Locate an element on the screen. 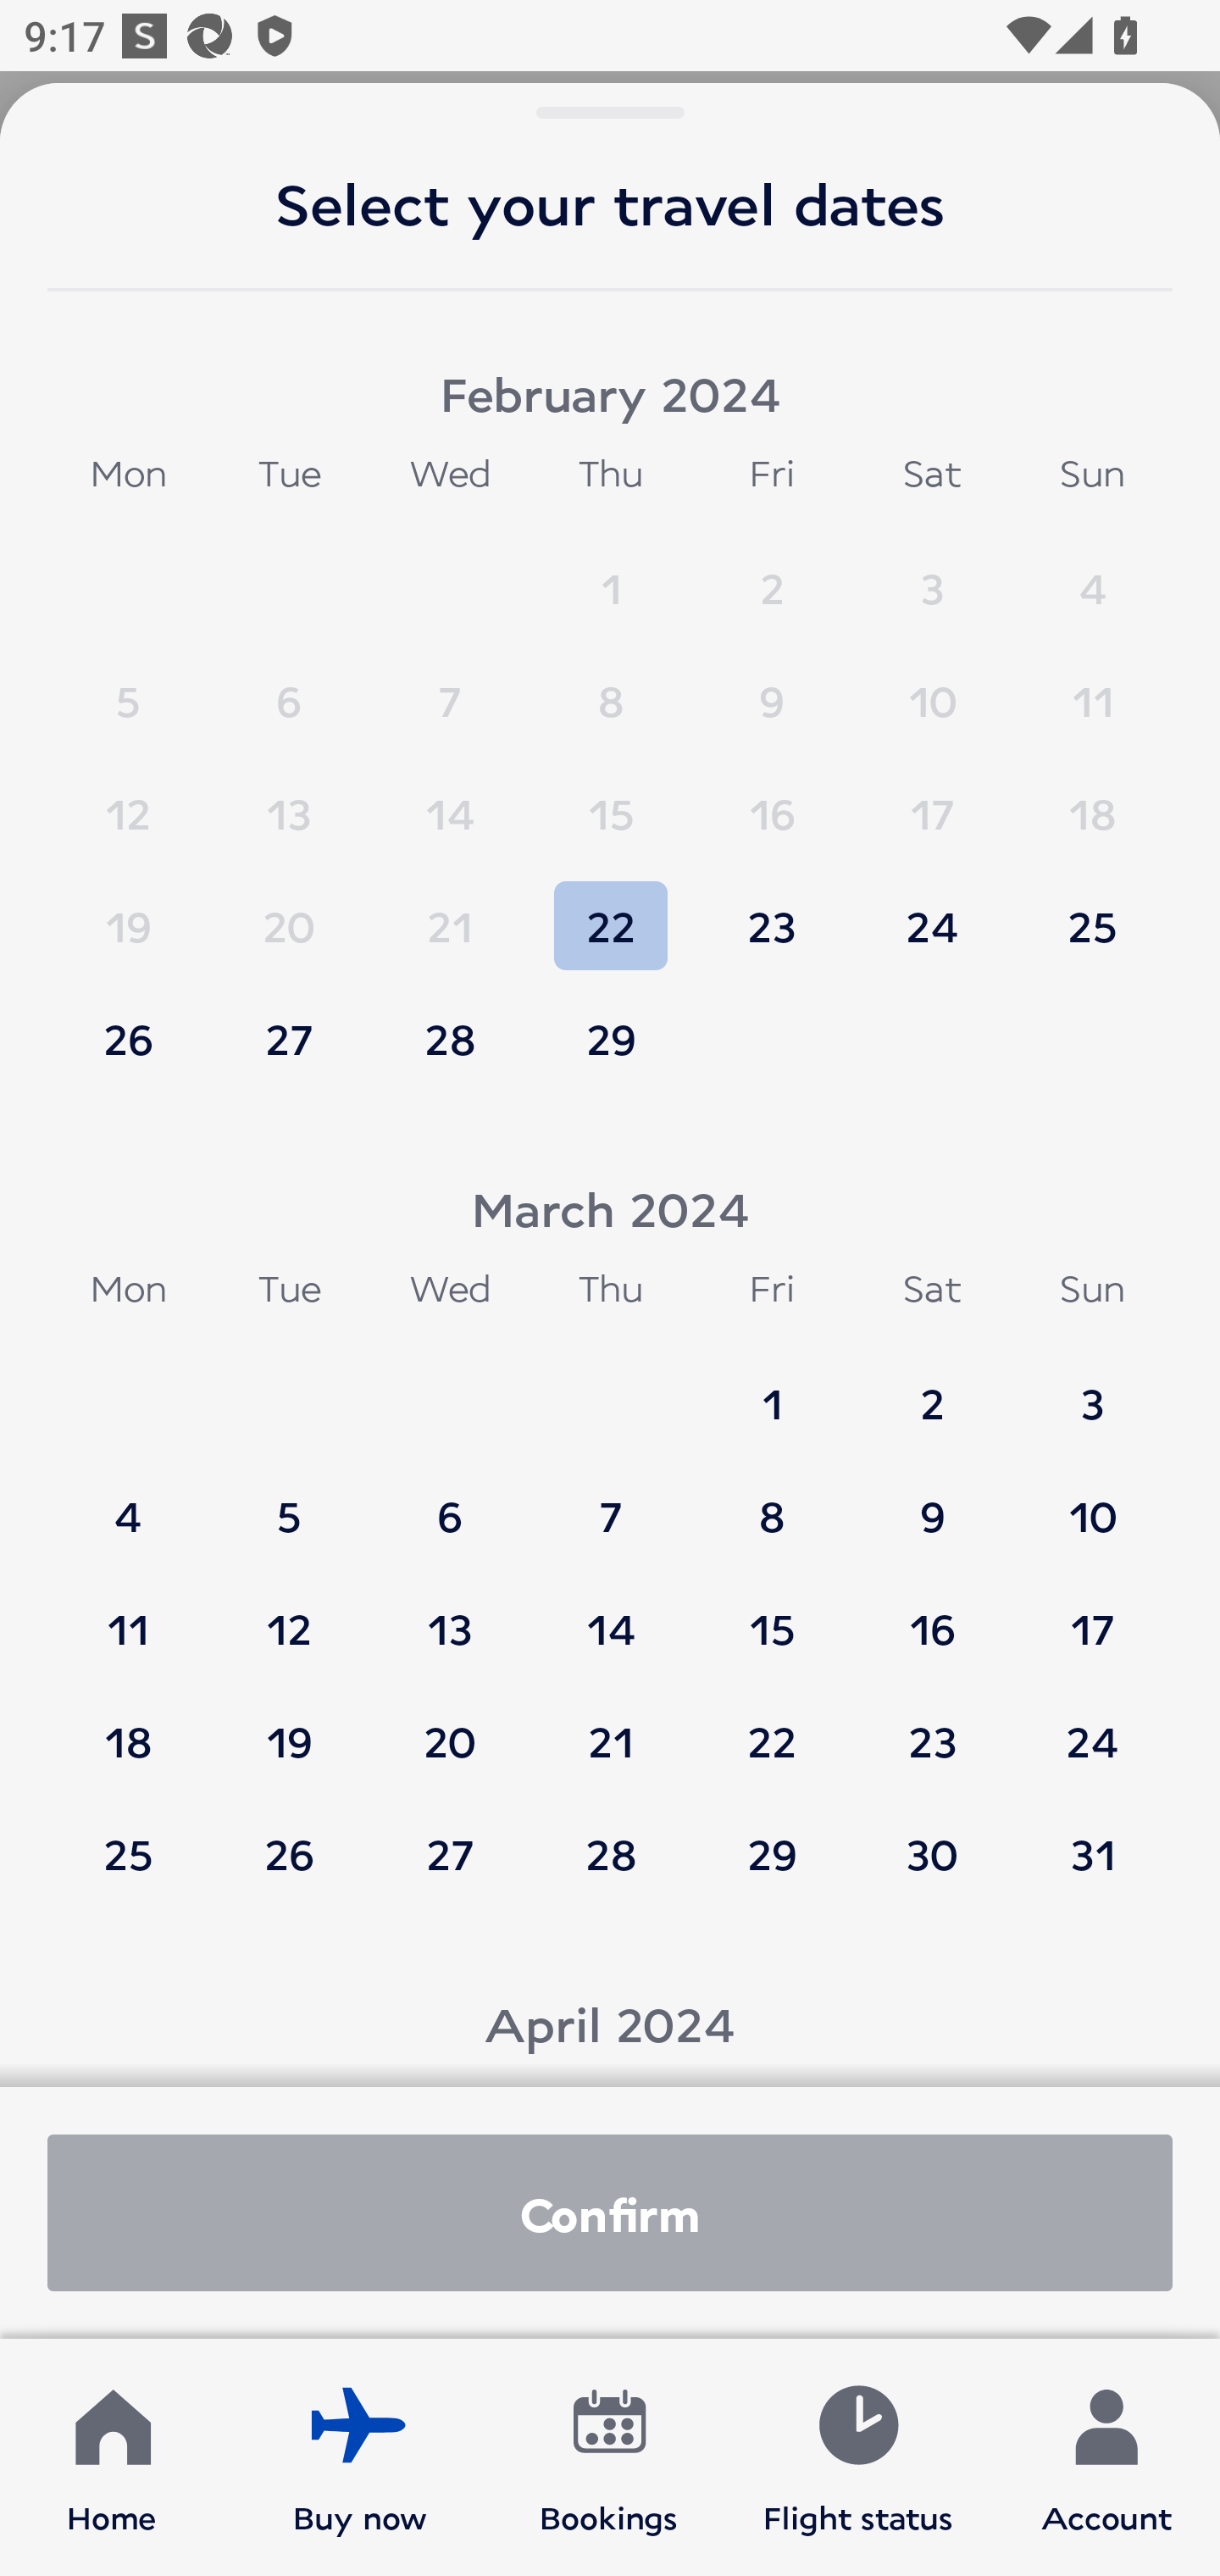  10 is located at coordinates (1092, 1502).